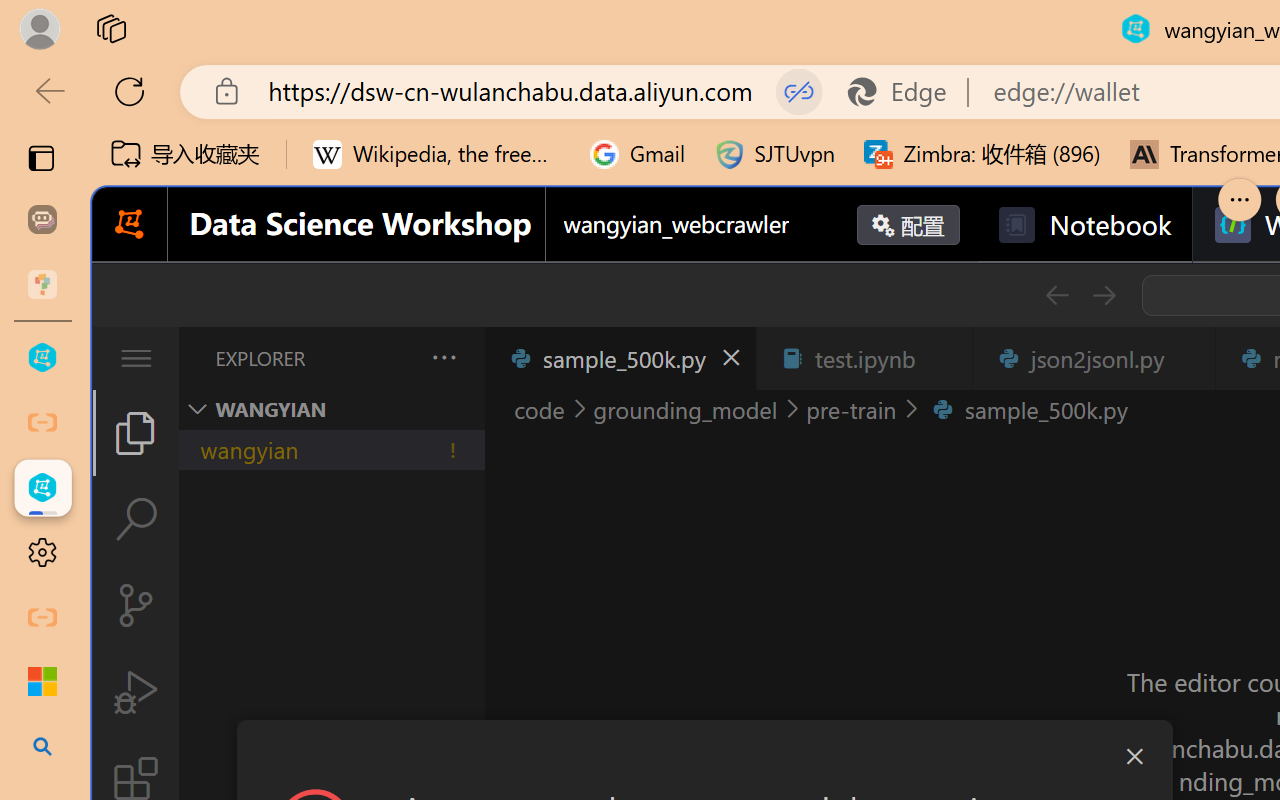  What do you see at coordinates (620, 358) in the screenshot?
I see `sample_500k.py` at bounding box center [620, 358].